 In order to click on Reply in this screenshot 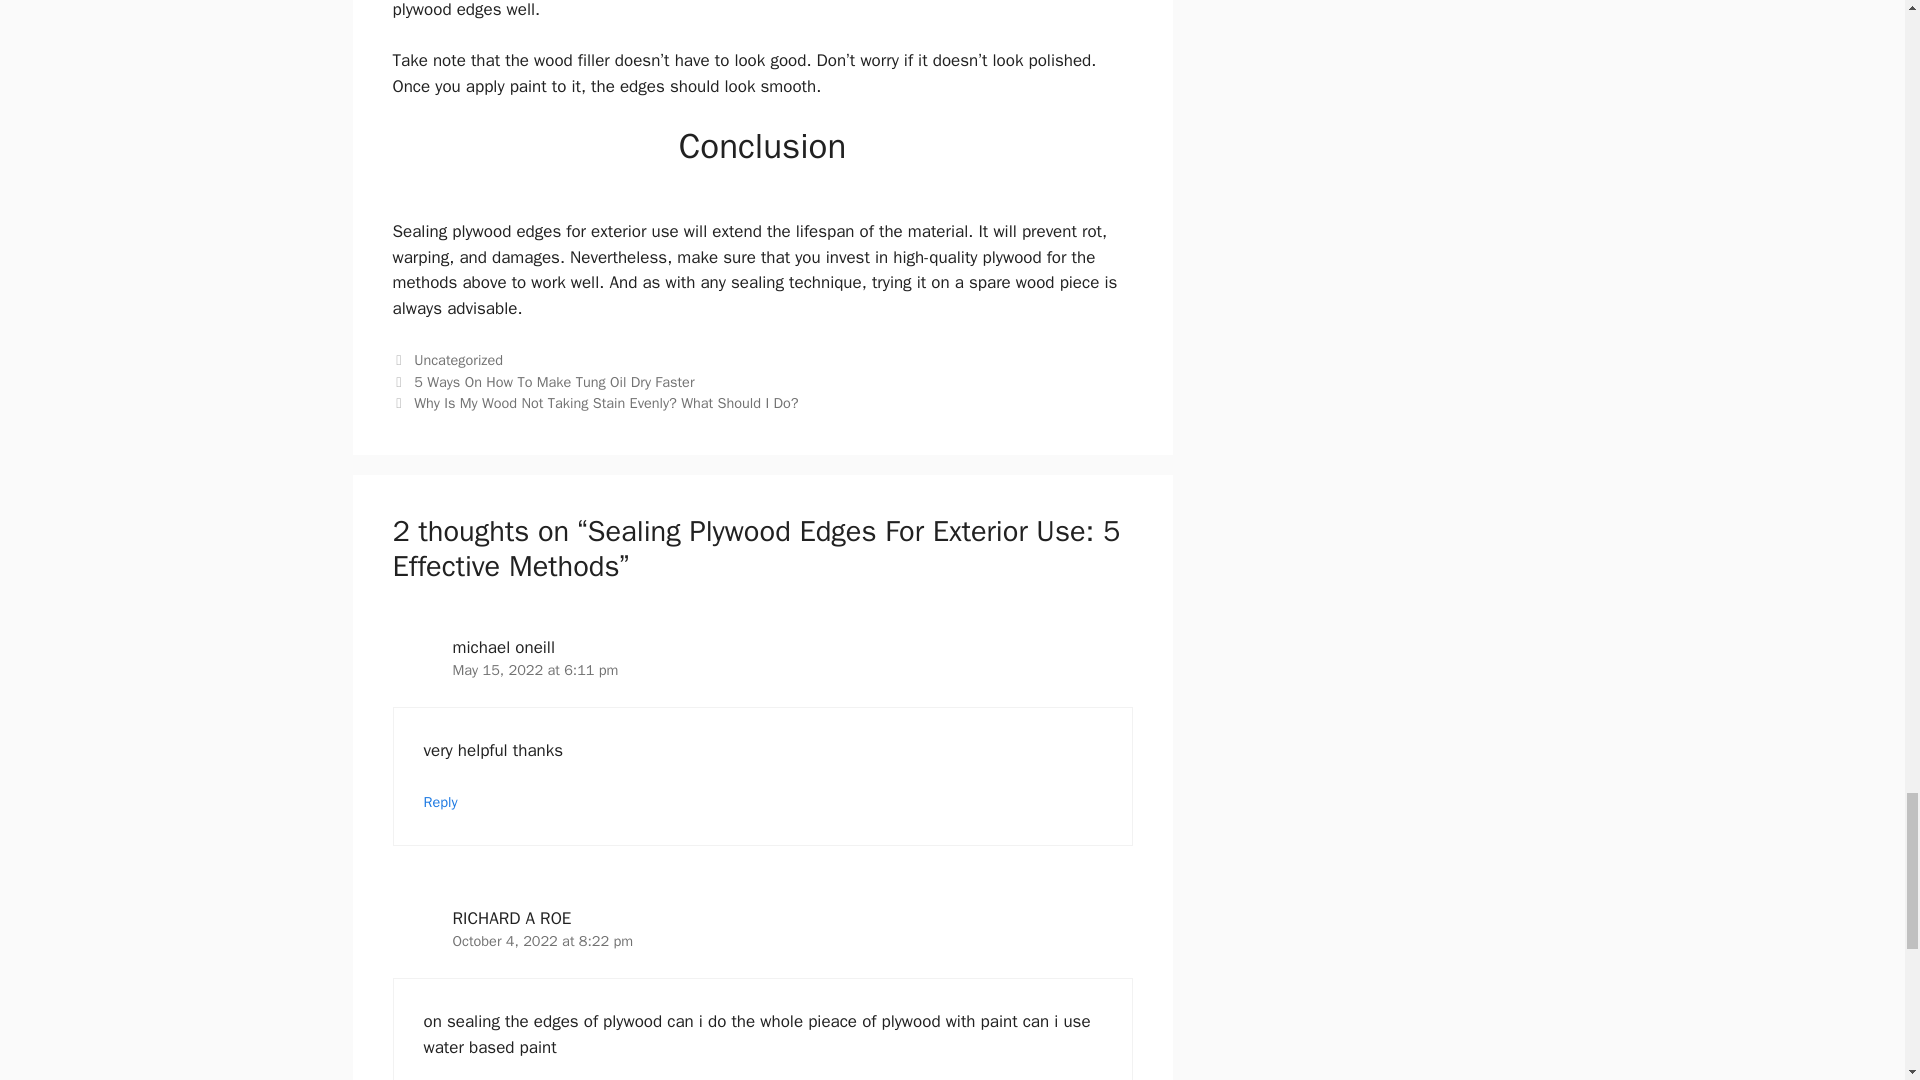, I will do `click(441, 802)`.